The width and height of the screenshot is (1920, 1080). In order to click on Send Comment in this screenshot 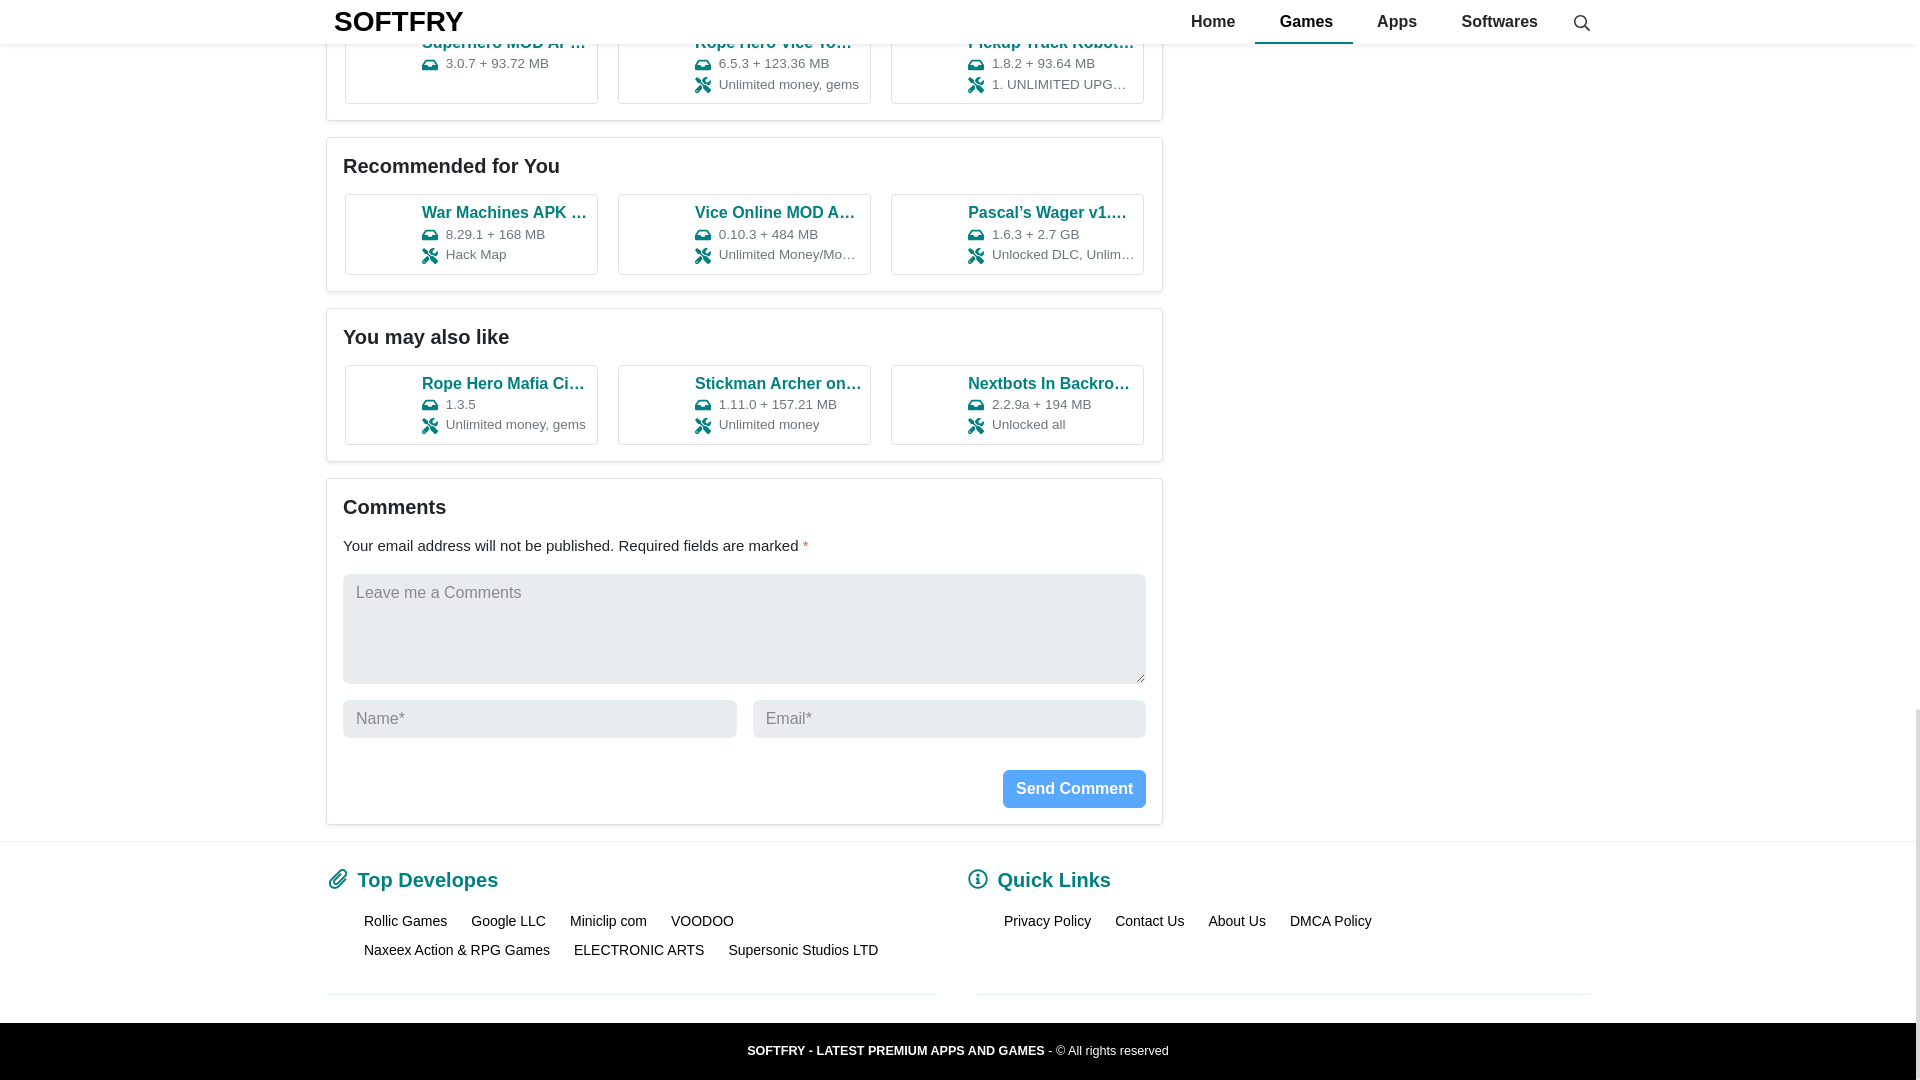, I will do `click(1074, 787)`.